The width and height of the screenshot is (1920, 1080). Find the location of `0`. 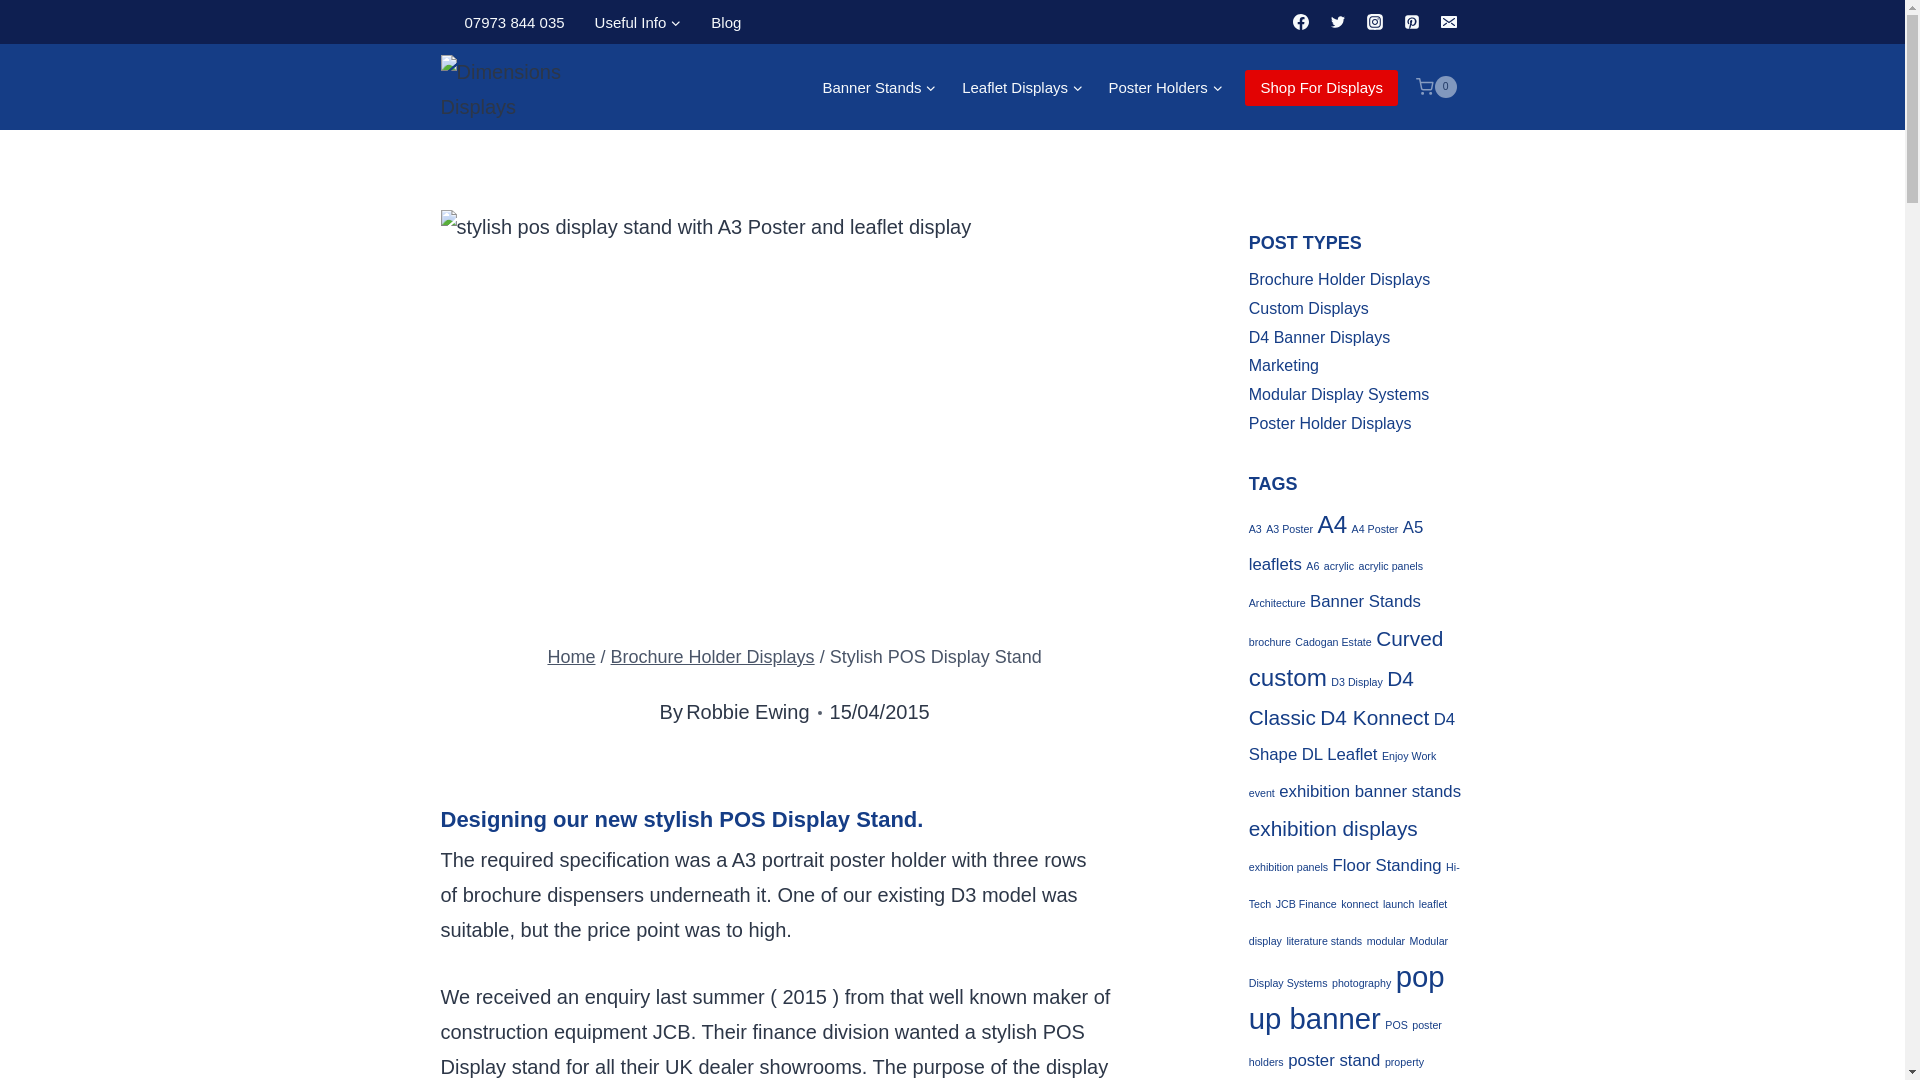

0 is located at coordinates (1435, 86).